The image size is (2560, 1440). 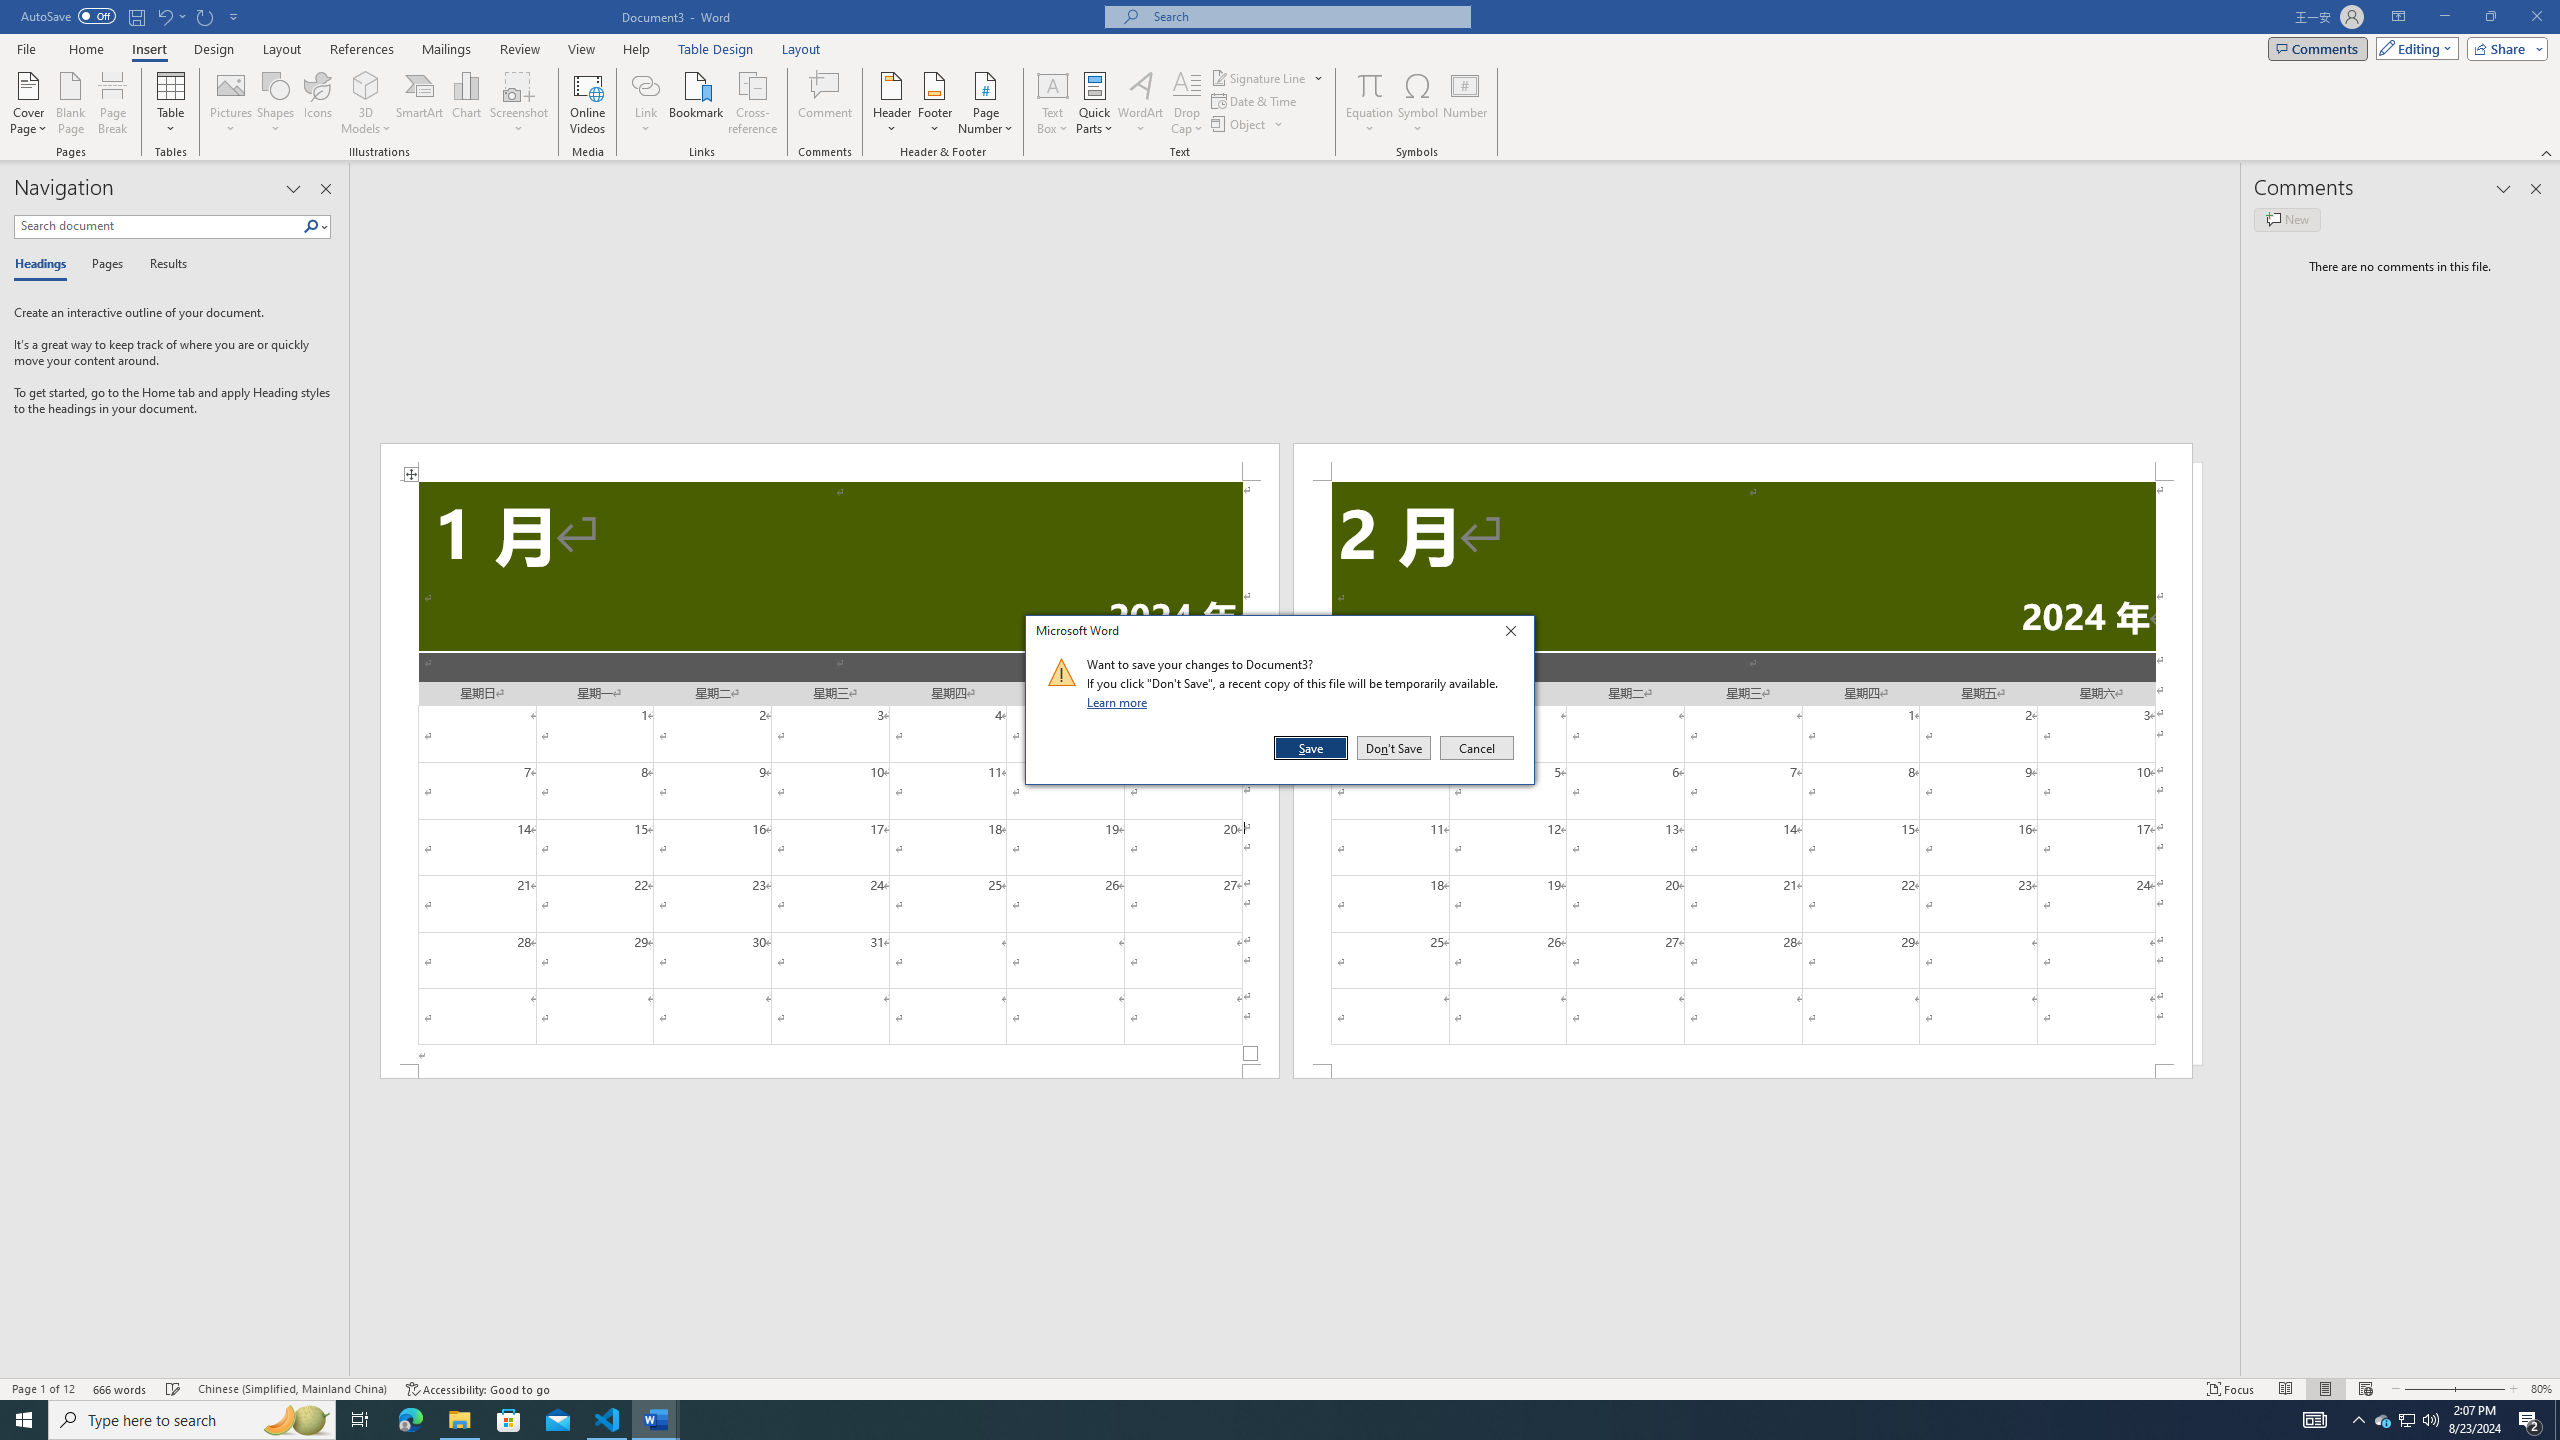 What do you see at coordinates (519, 103) in the screenshot?
I see `Mode` at bounding box center [519, 103].